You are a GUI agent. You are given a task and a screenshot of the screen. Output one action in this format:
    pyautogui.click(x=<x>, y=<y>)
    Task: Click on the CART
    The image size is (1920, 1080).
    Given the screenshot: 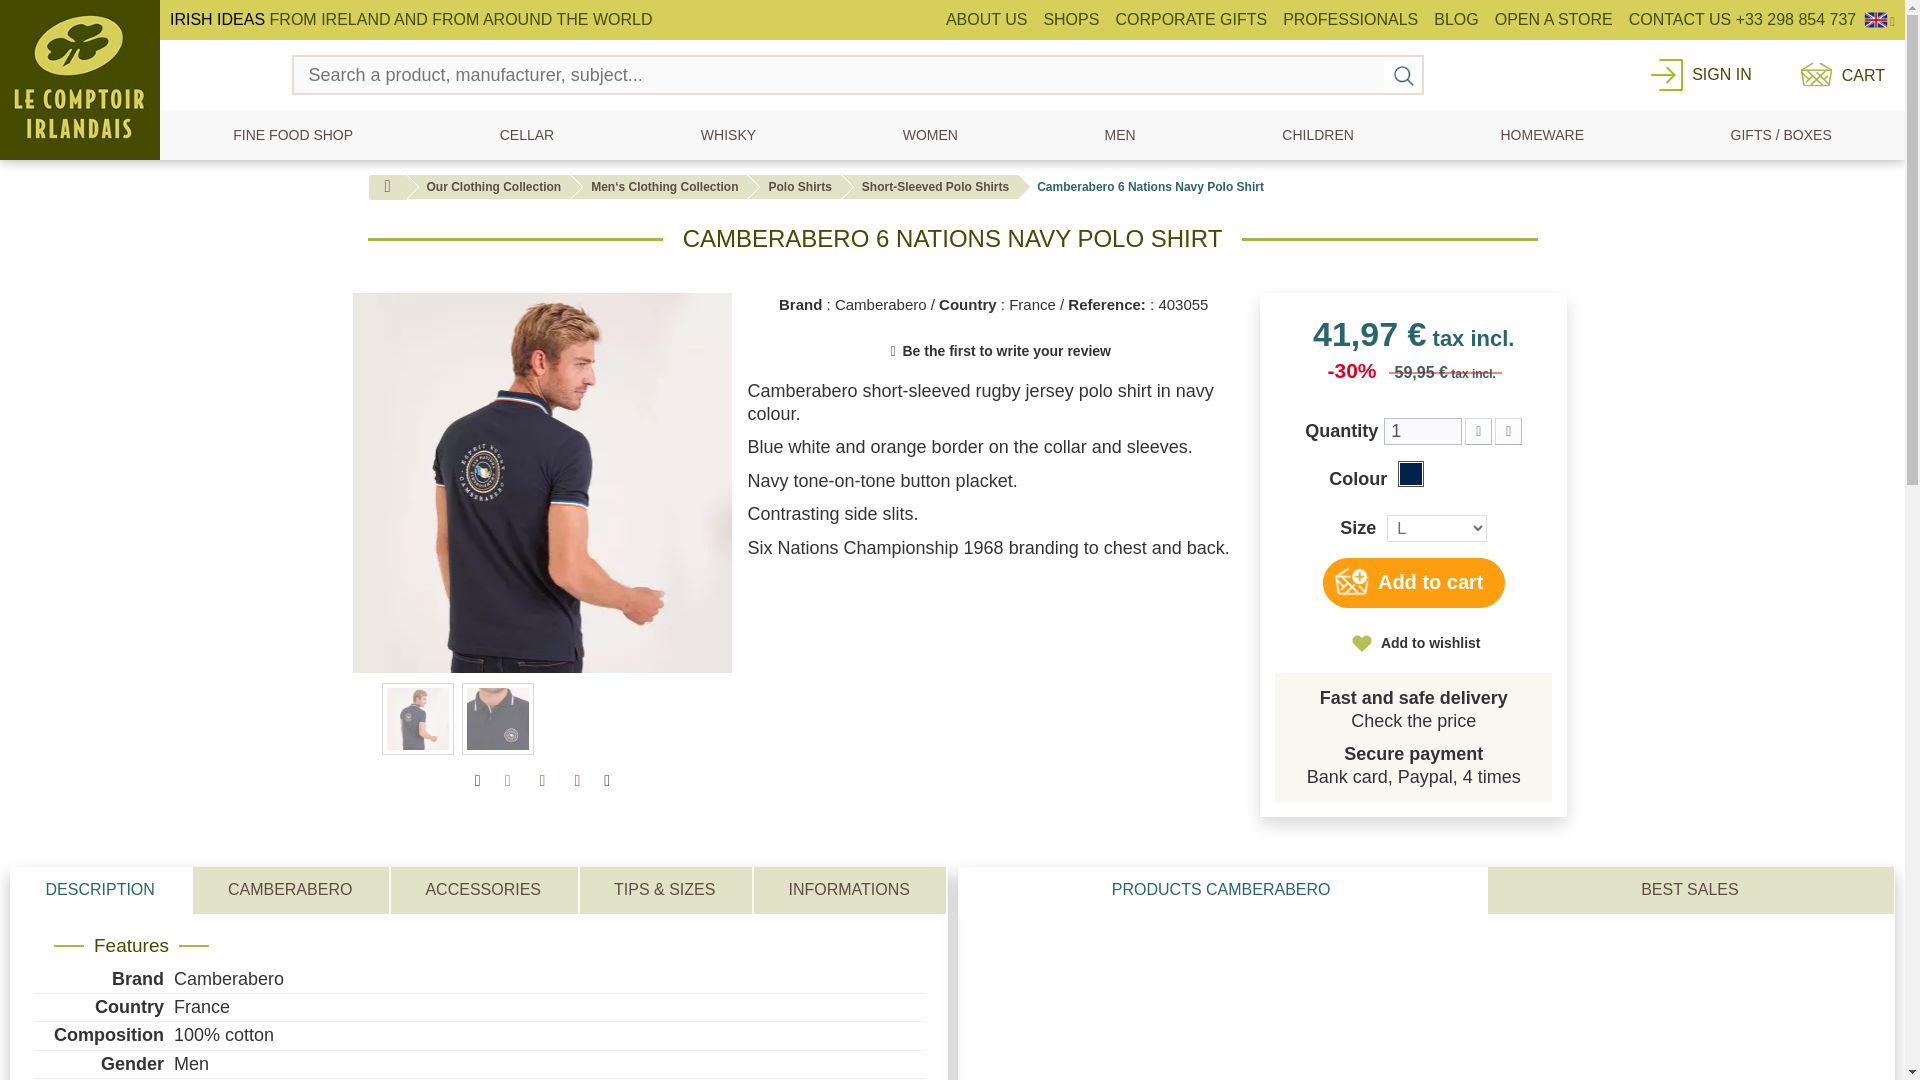 What is the action you would take?
    pyautogui.click(x=1838, y=74)
    